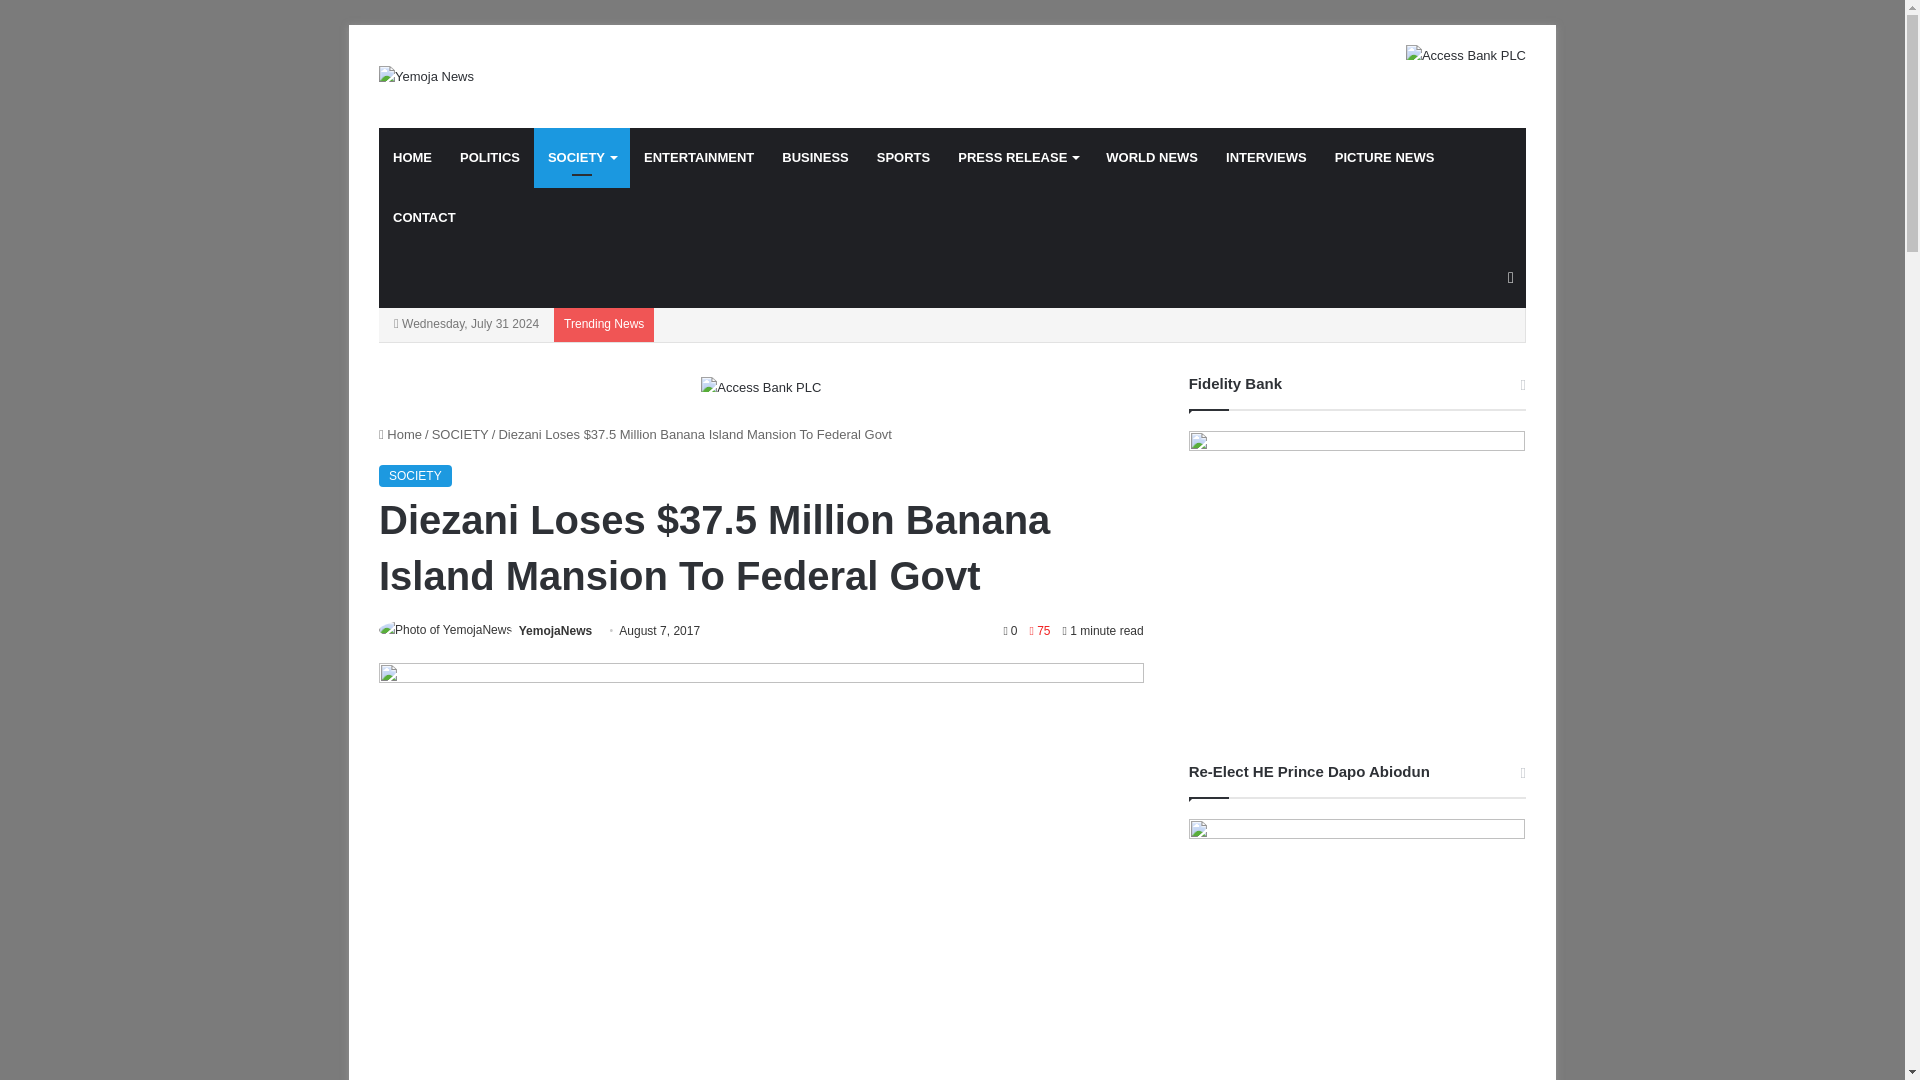 The height and width of the screenshot is (1080, 1920). Describe the element at coordinates (554, 631) in the screenshot. I see `YemojaNews` at that location.